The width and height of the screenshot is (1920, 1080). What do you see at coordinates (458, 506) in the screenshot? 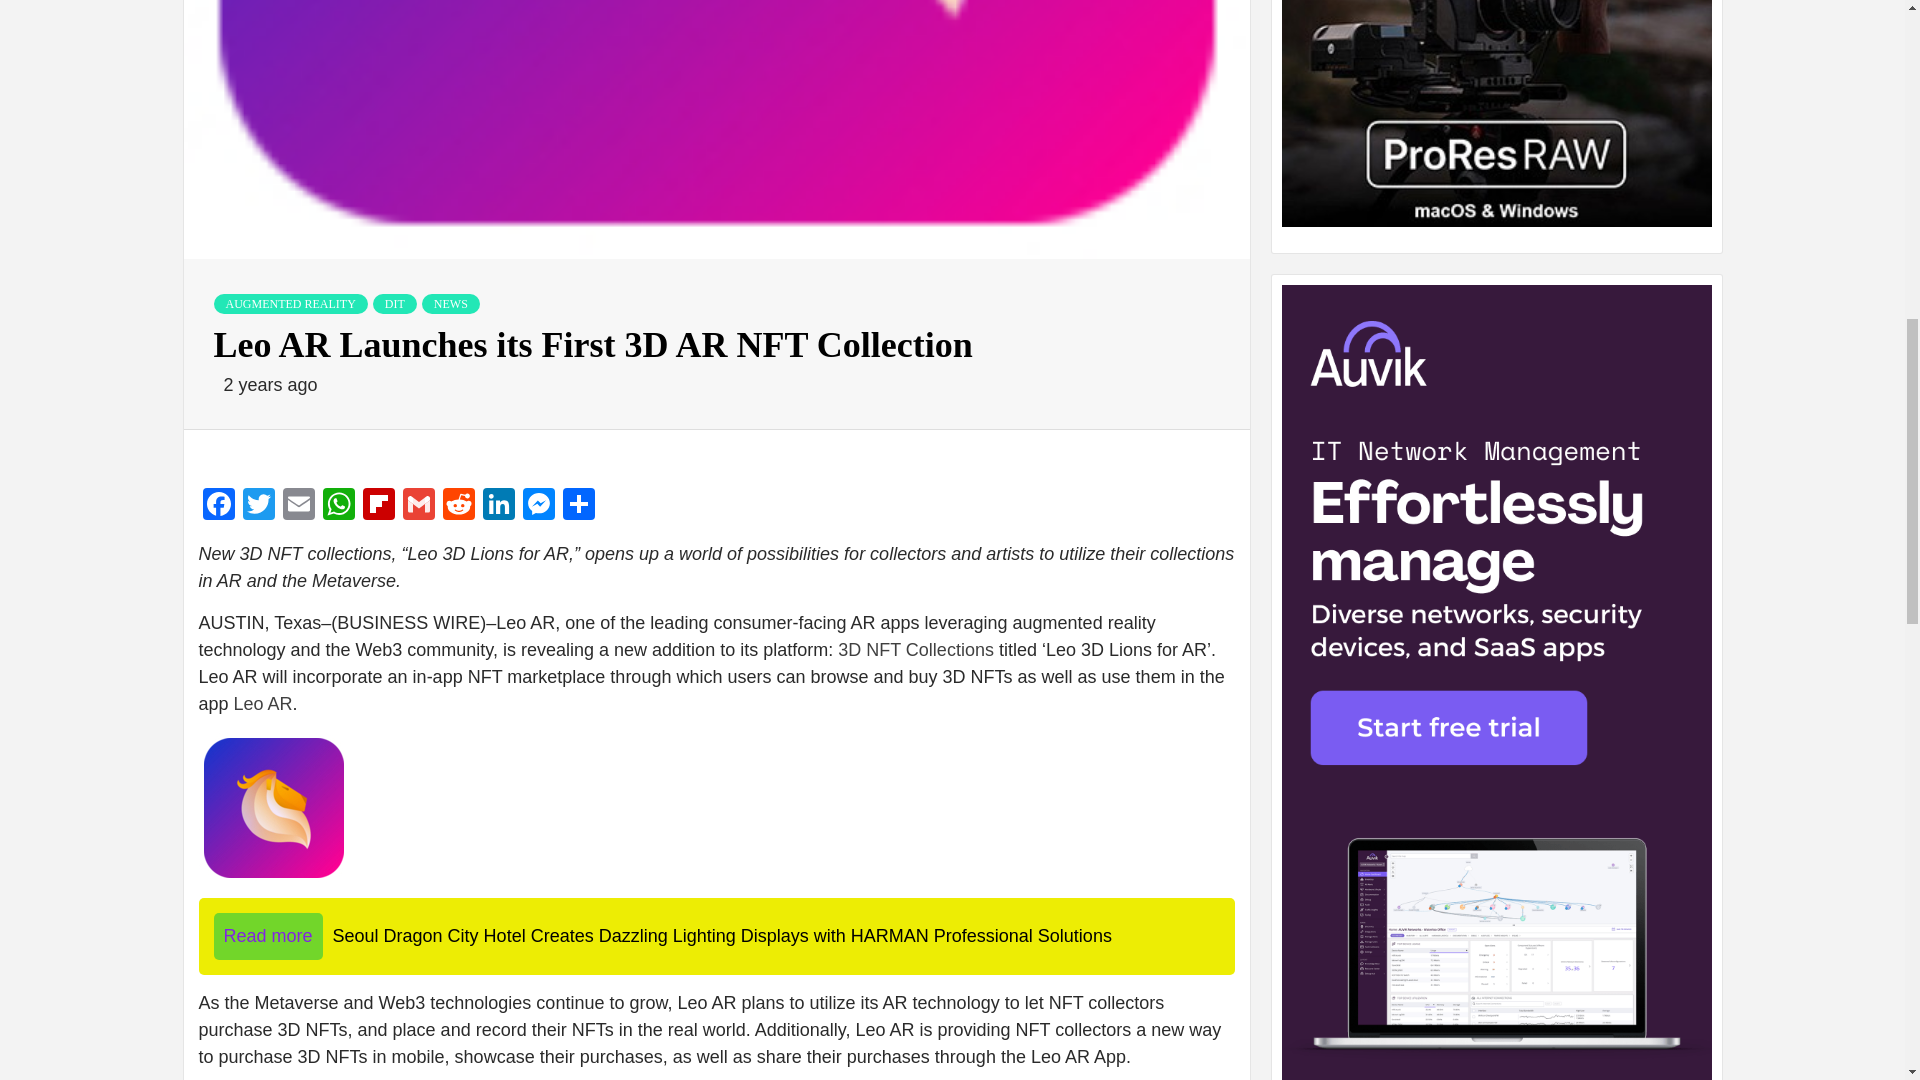
I see `Reddit` at bounding box center [458, 506].